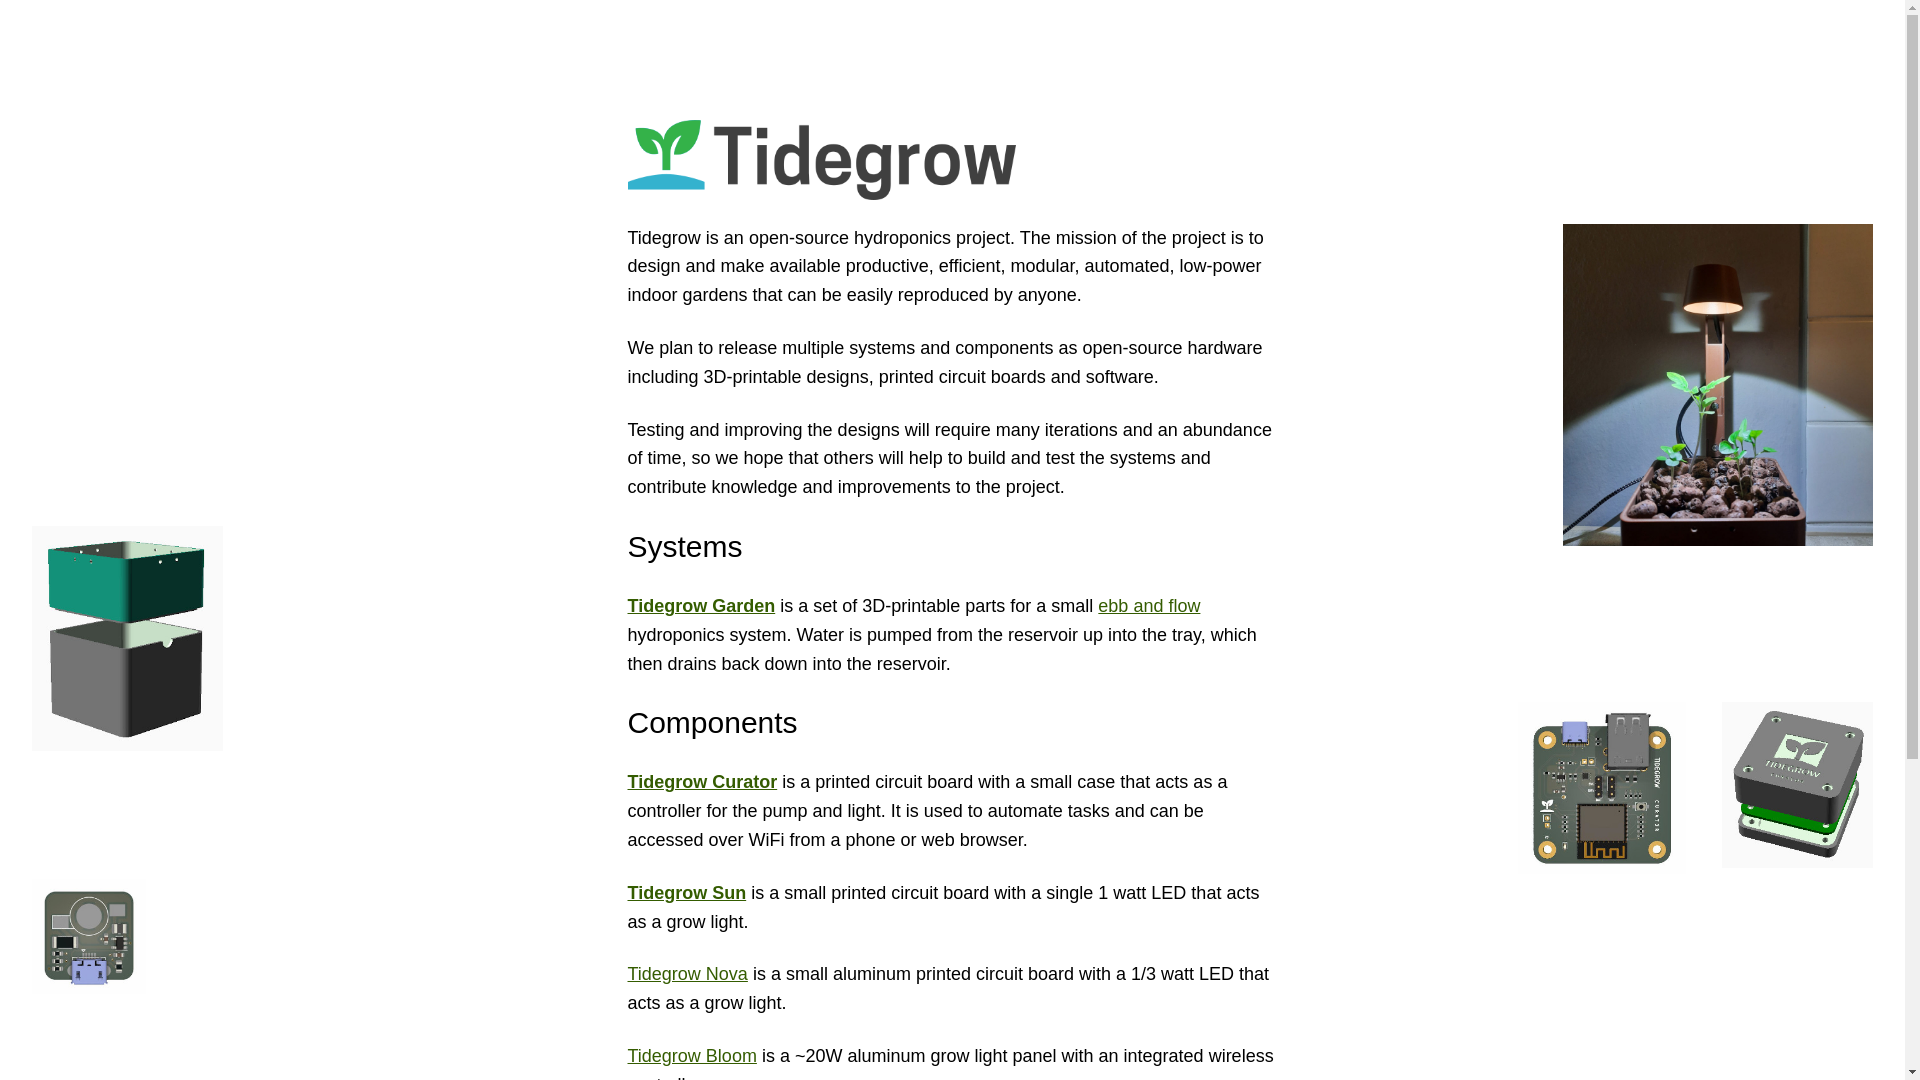 The height and width of the screenshot is (1080, 1920). I want to click on Tidegrow Curator, so click(702, 782).